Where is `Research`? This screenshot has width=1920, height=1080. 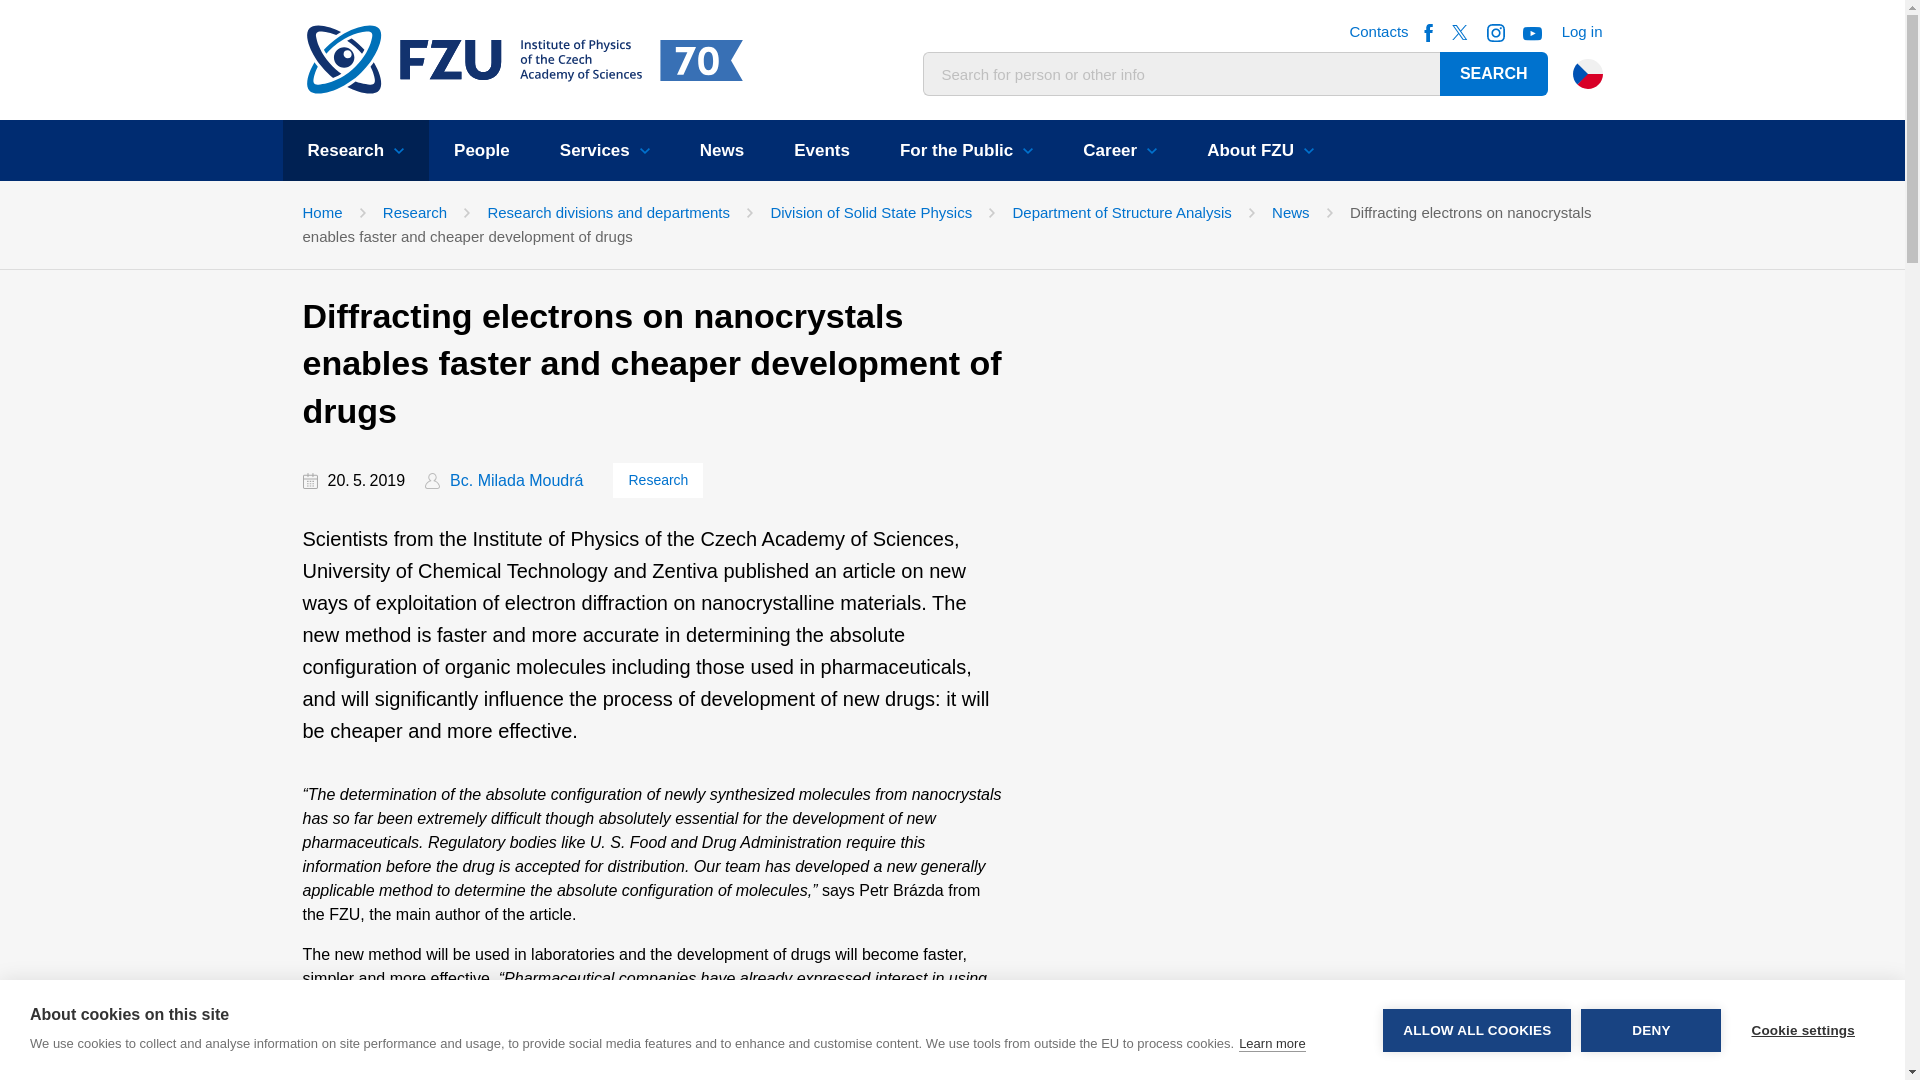 Research is located at coordinates (355, 150).